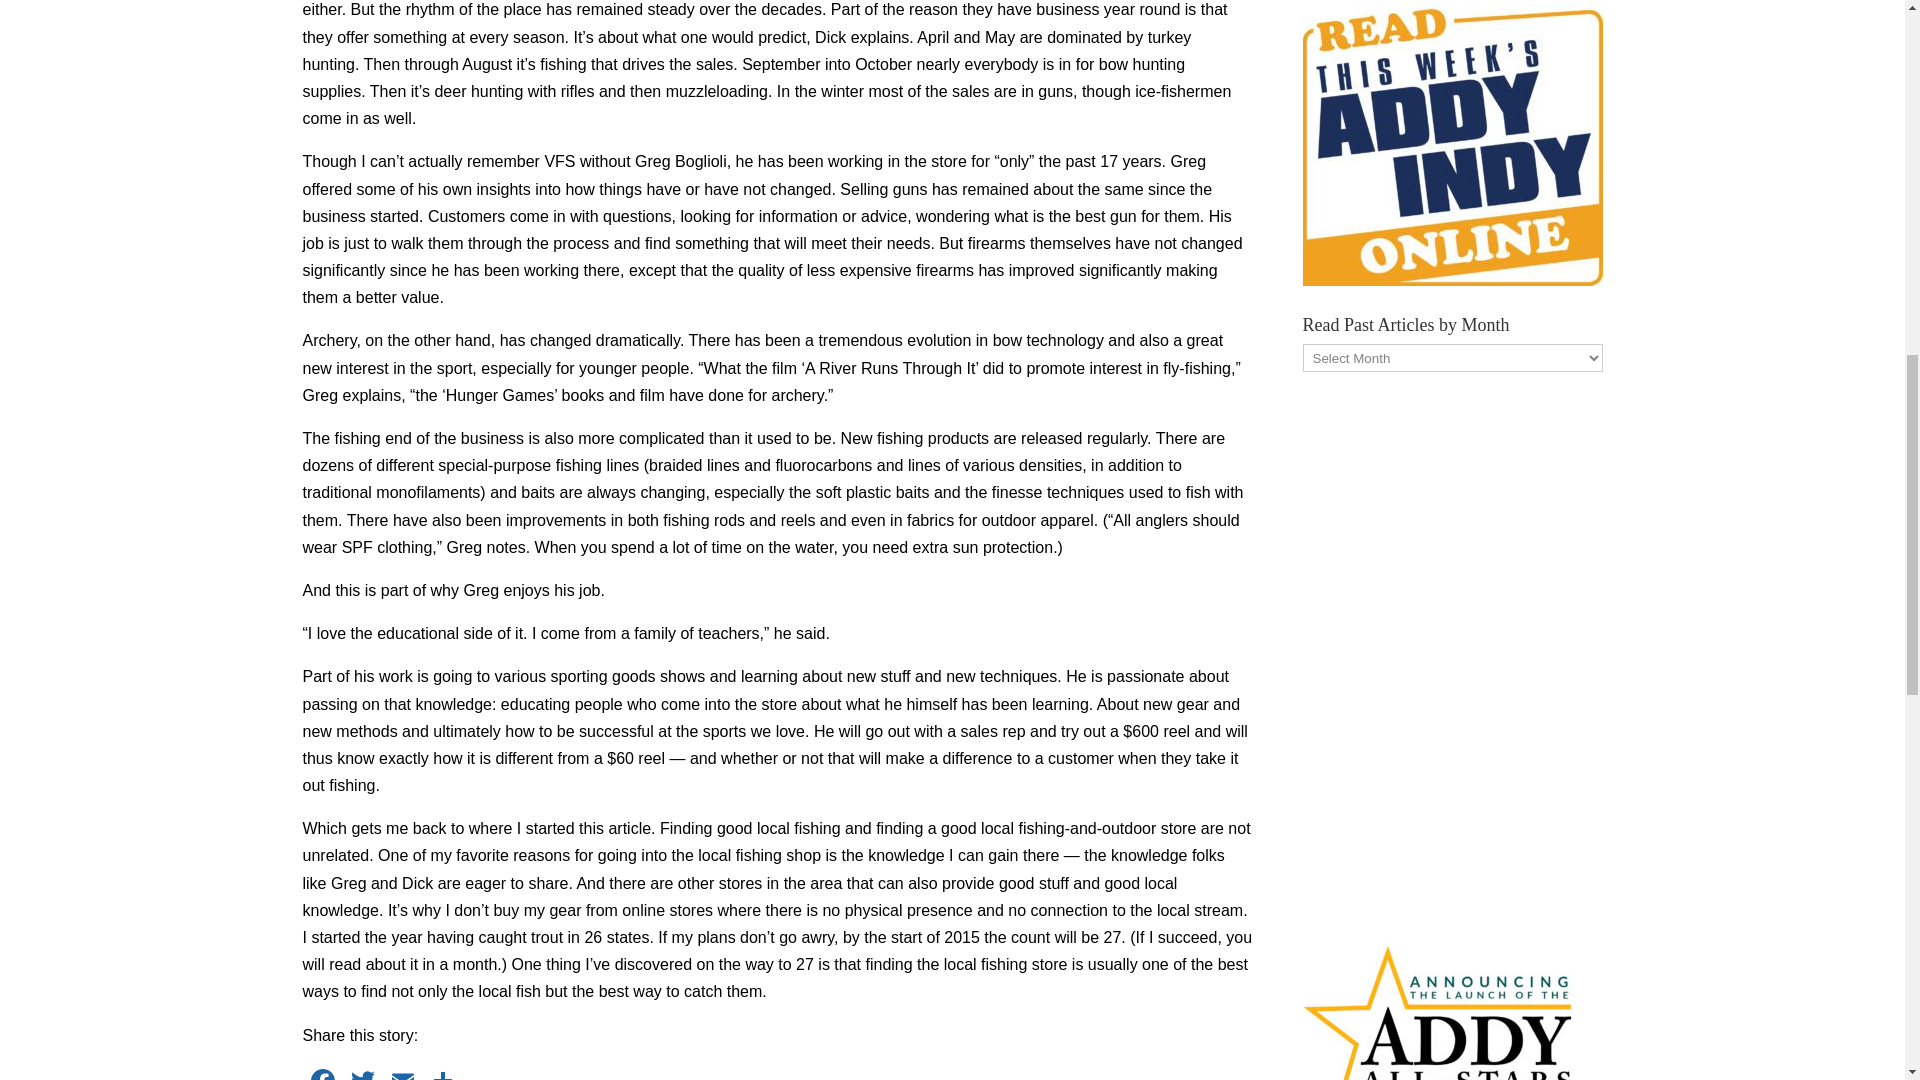 The width and height of the screenshot is (1920, 1080). What do you see at coordinates (321, 1072) in the screenshot?
I see `Facebook` at bounding box center [321, 1072].